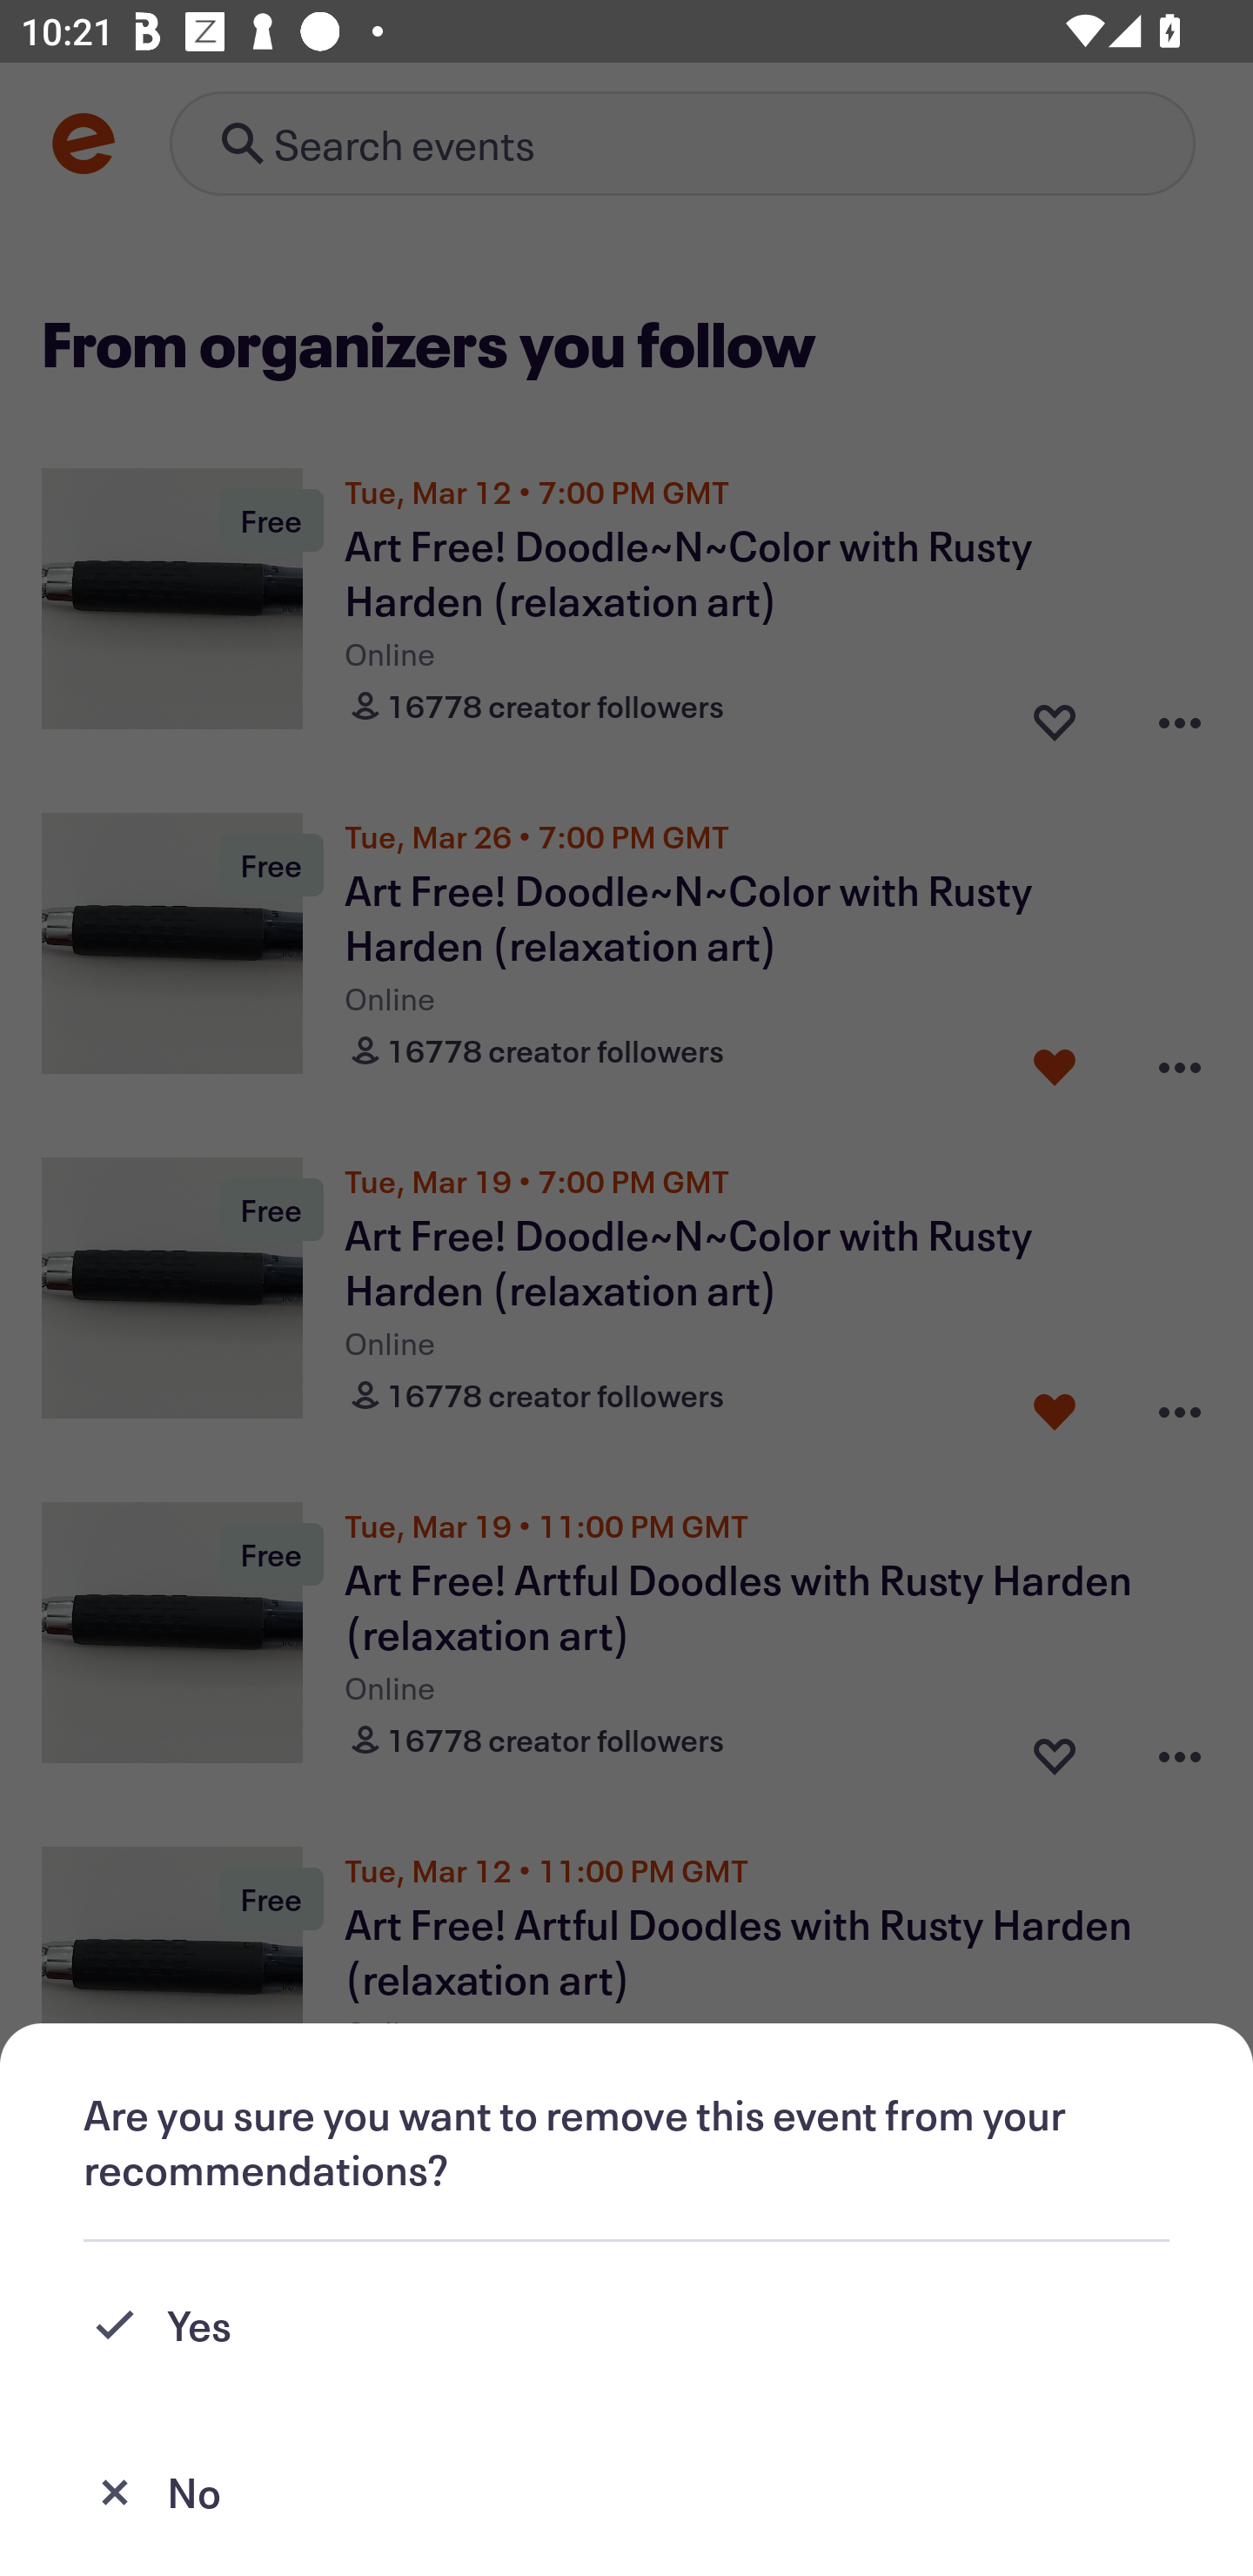 Image resolution: width=1253 pixels, height=2576 pixels. Describe the element at coordinates (626, 2492) in the screenshot. I see `No` at that location.